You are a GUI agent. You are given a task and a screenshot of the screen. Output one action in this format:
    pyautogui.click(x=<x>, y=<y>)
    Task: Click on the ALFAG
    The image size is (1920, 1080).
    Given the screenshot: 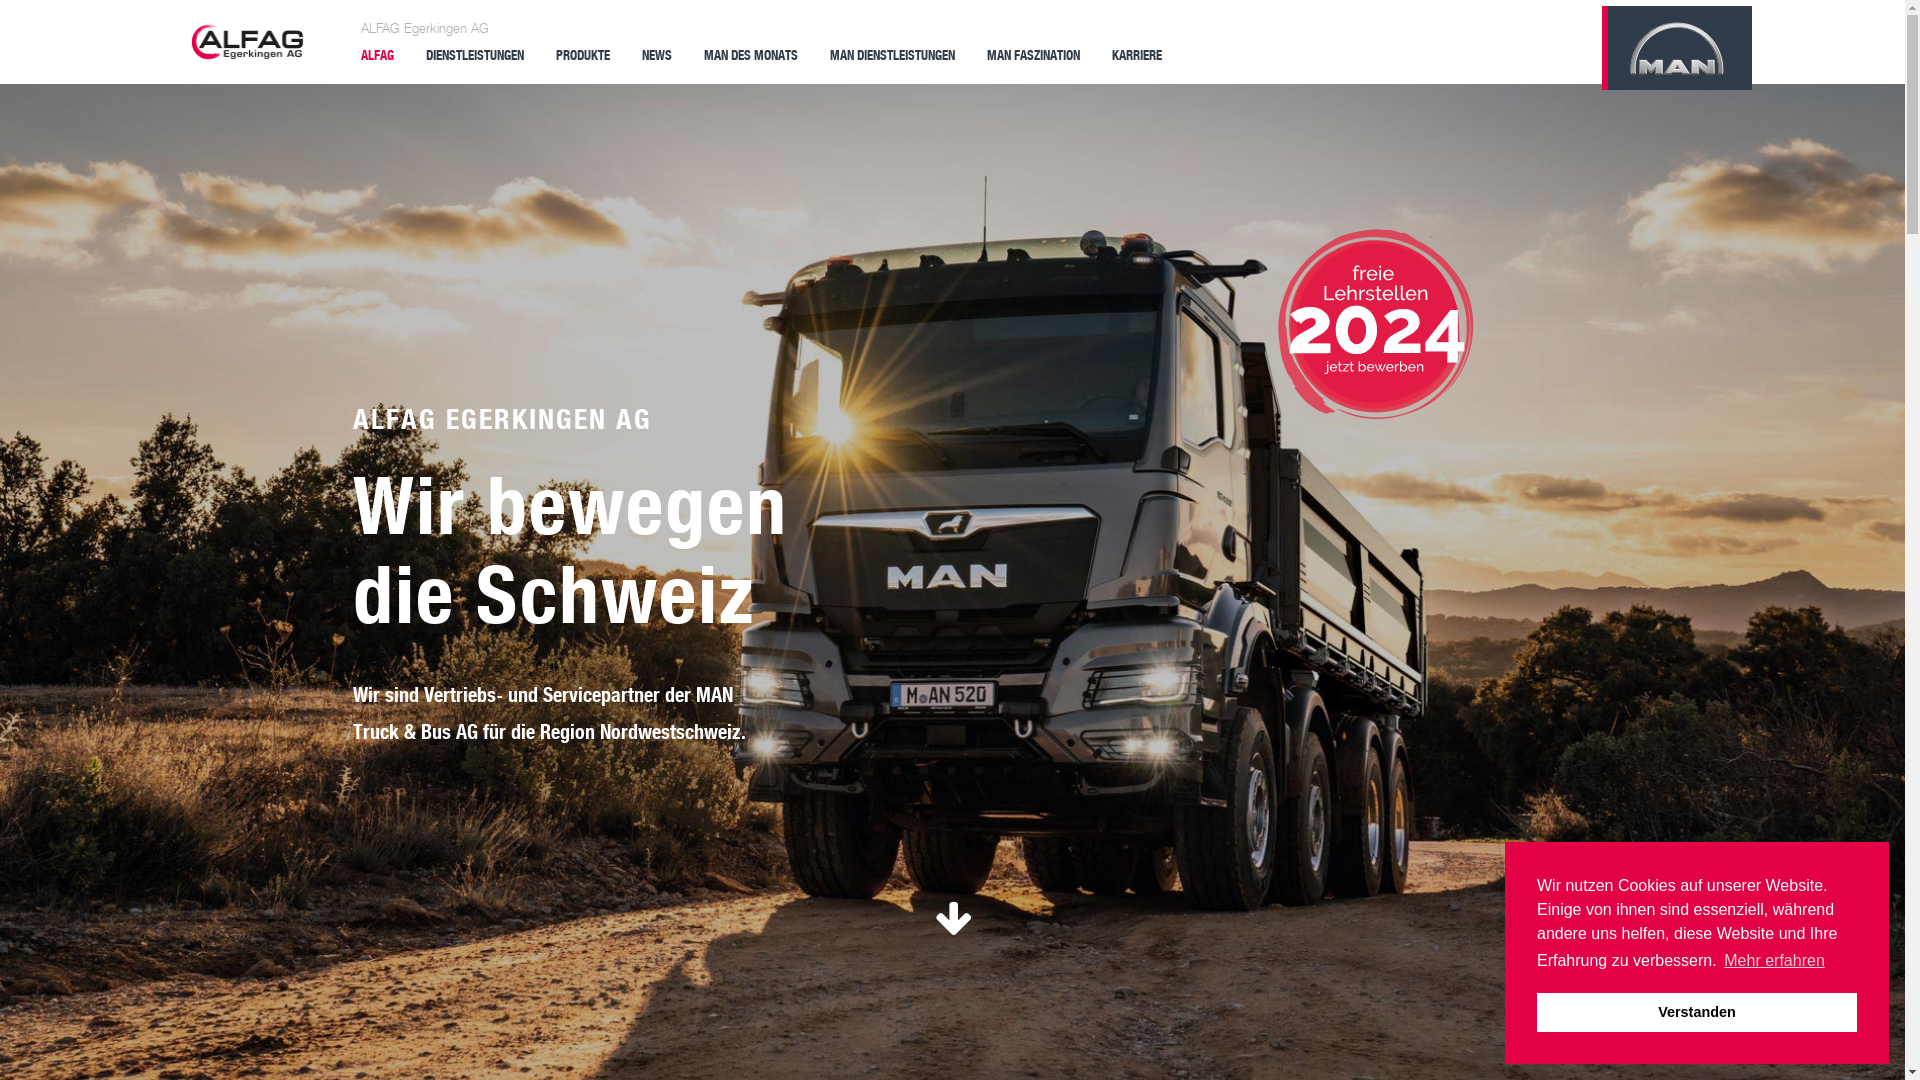 What is the action you would take?
    pyautogui.click(x=378, y=54)
    